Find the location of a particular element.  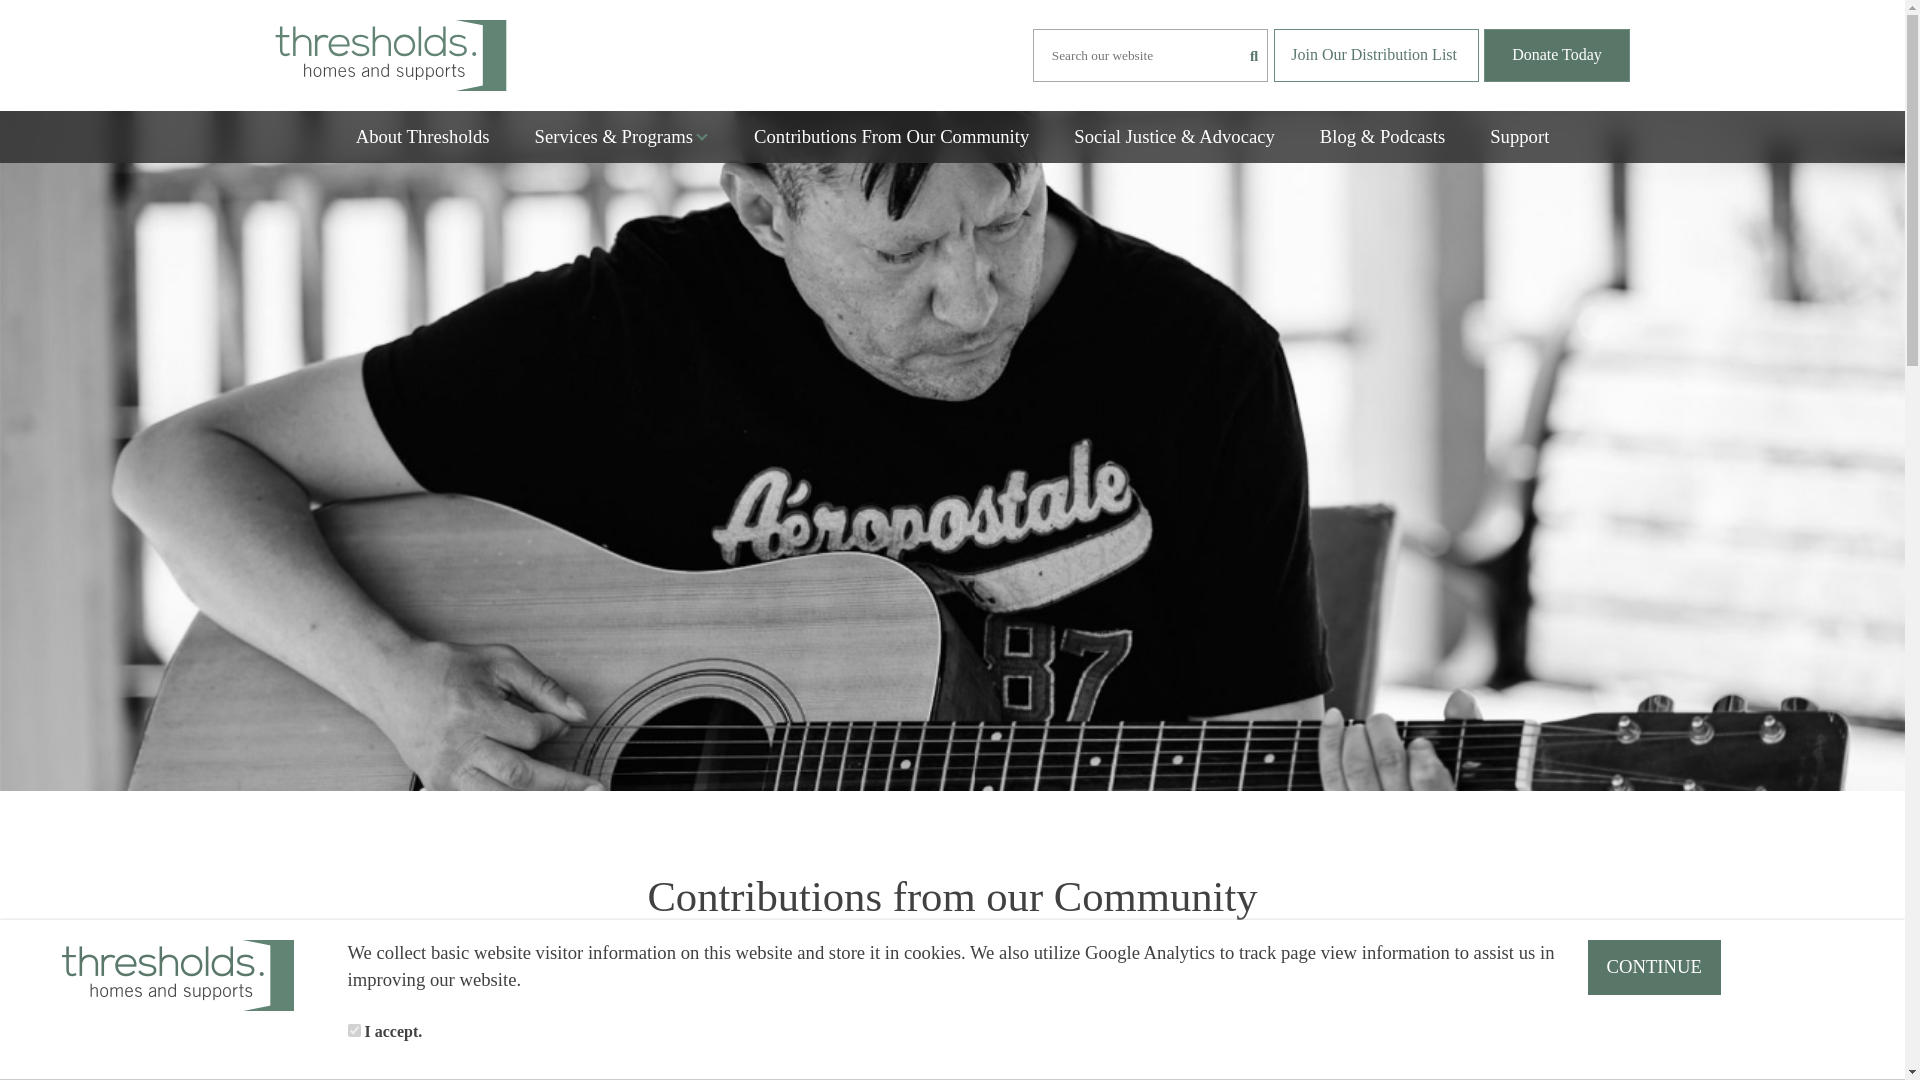

Support is located at coordinates (1519, 136).